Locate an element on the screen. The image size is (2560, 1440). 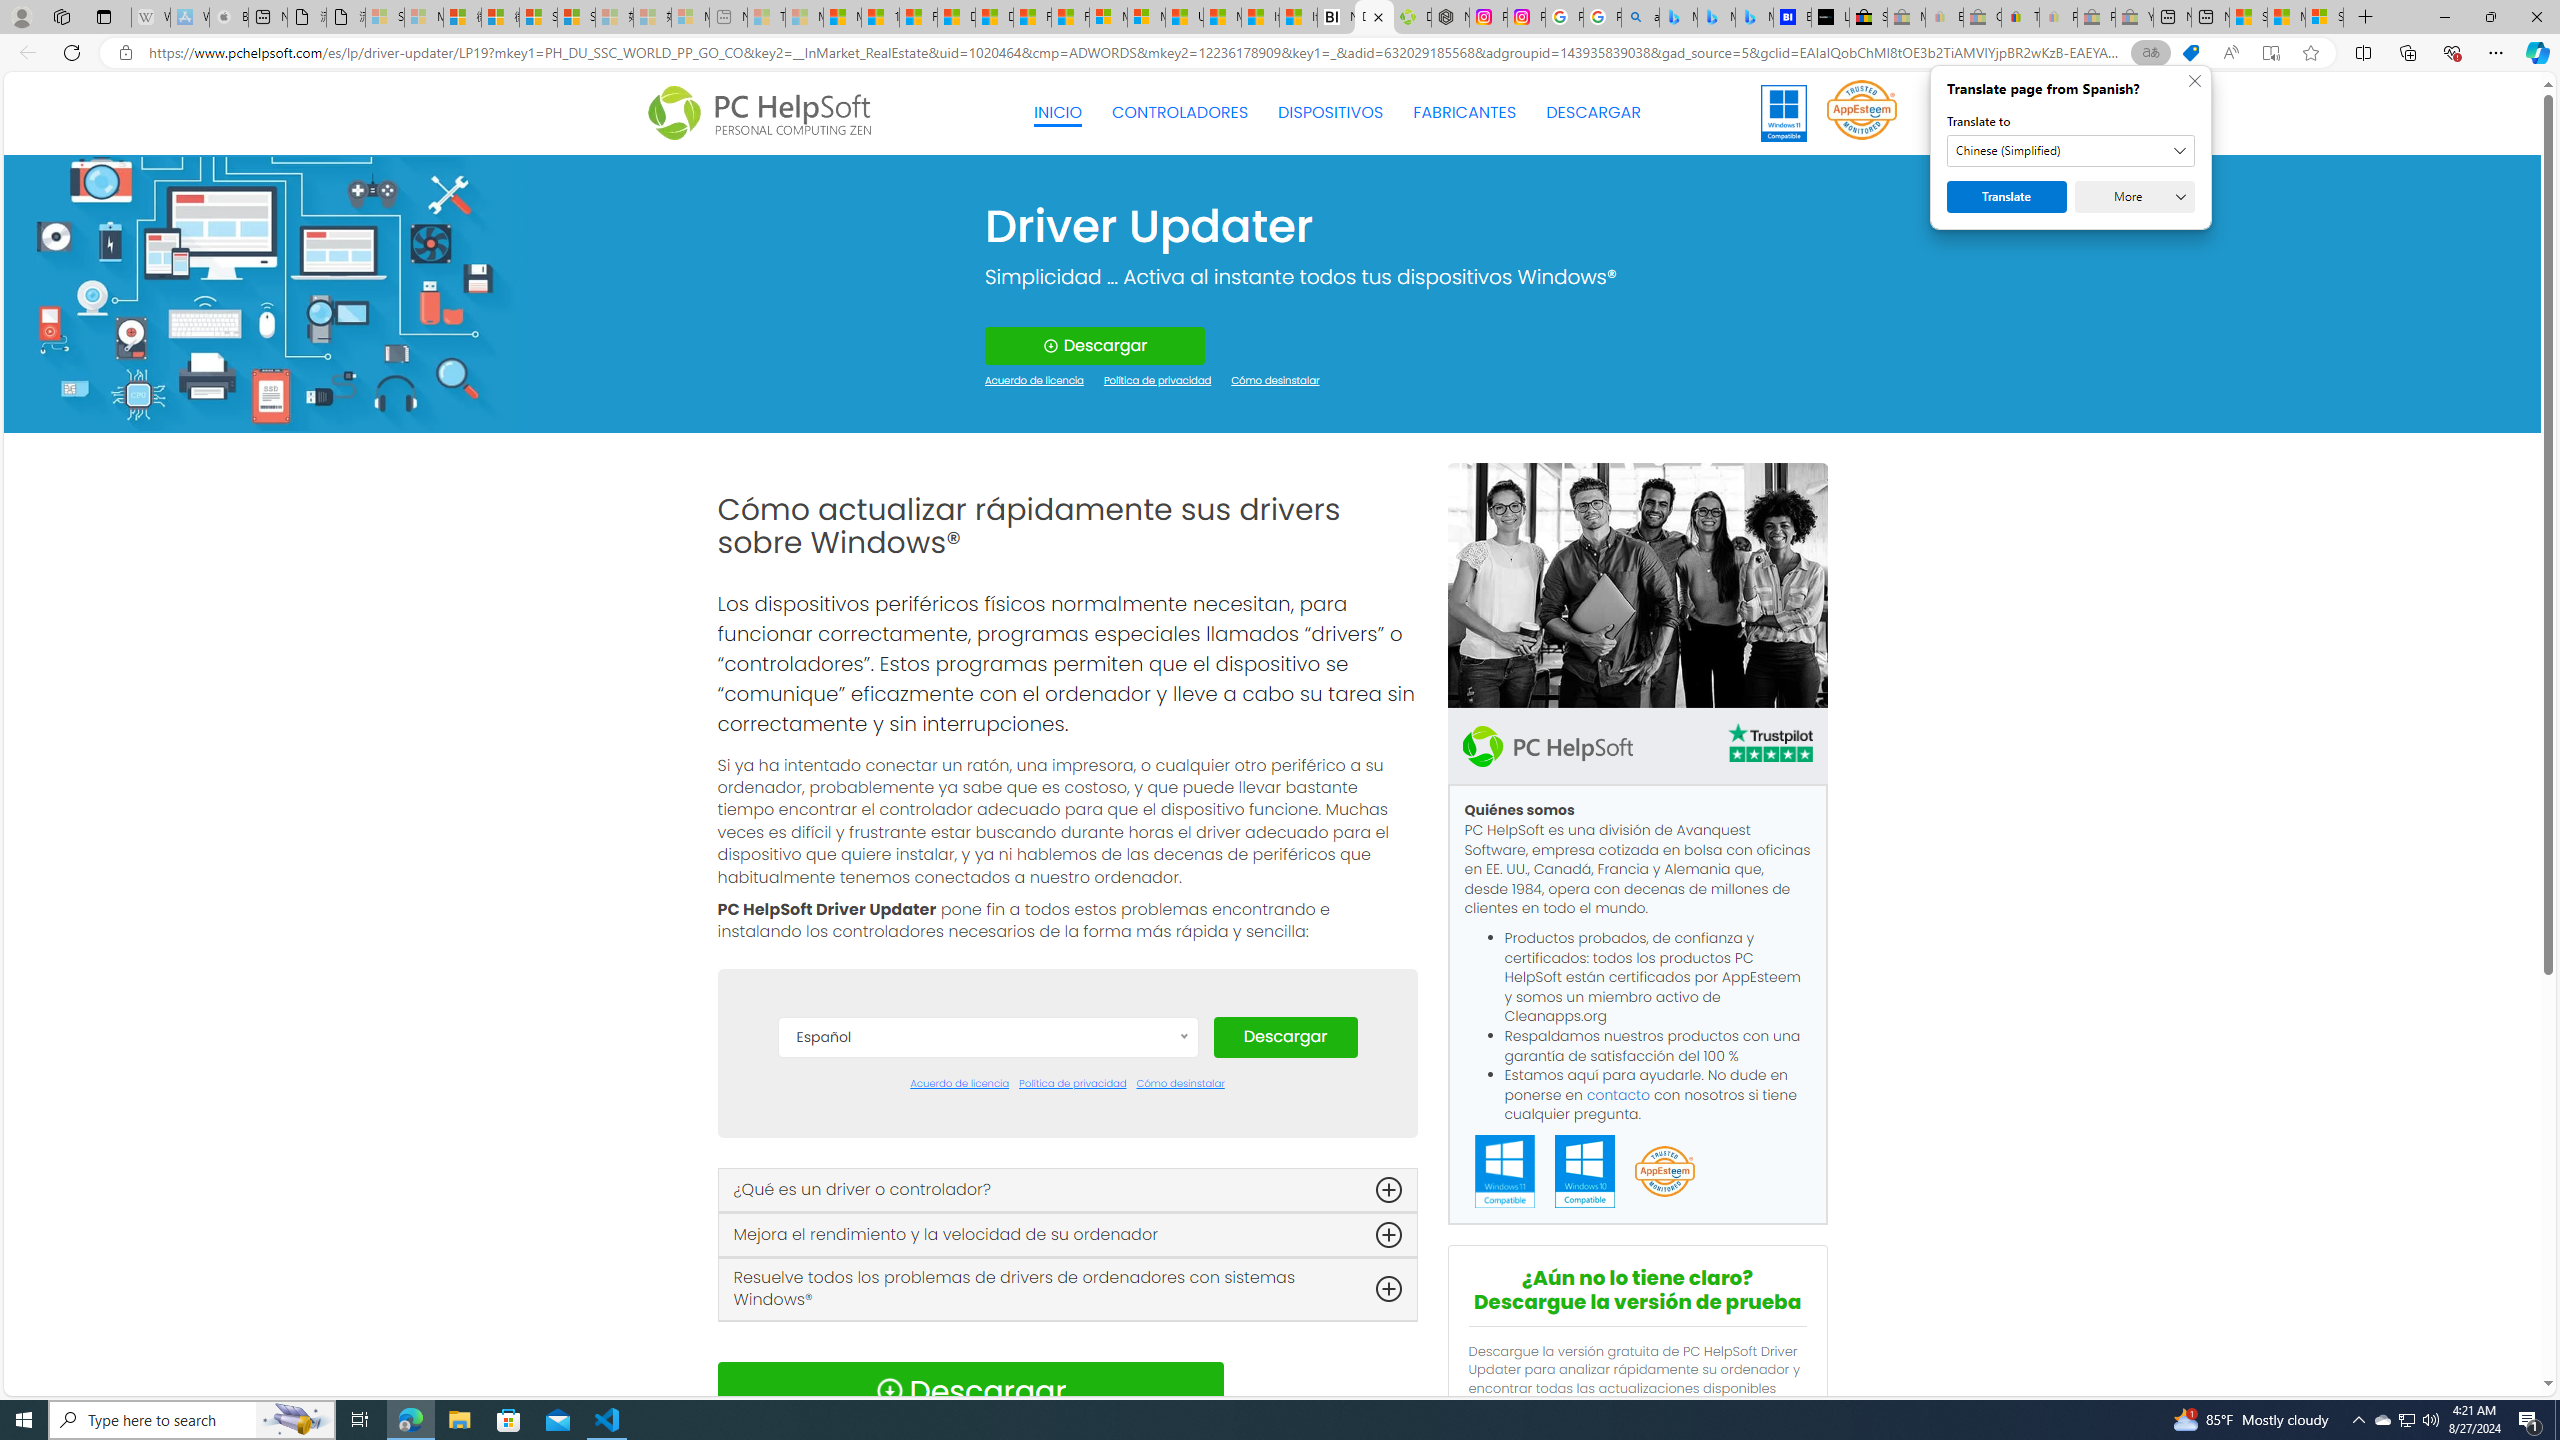
INICIO is located at coordinates (1058, 113).